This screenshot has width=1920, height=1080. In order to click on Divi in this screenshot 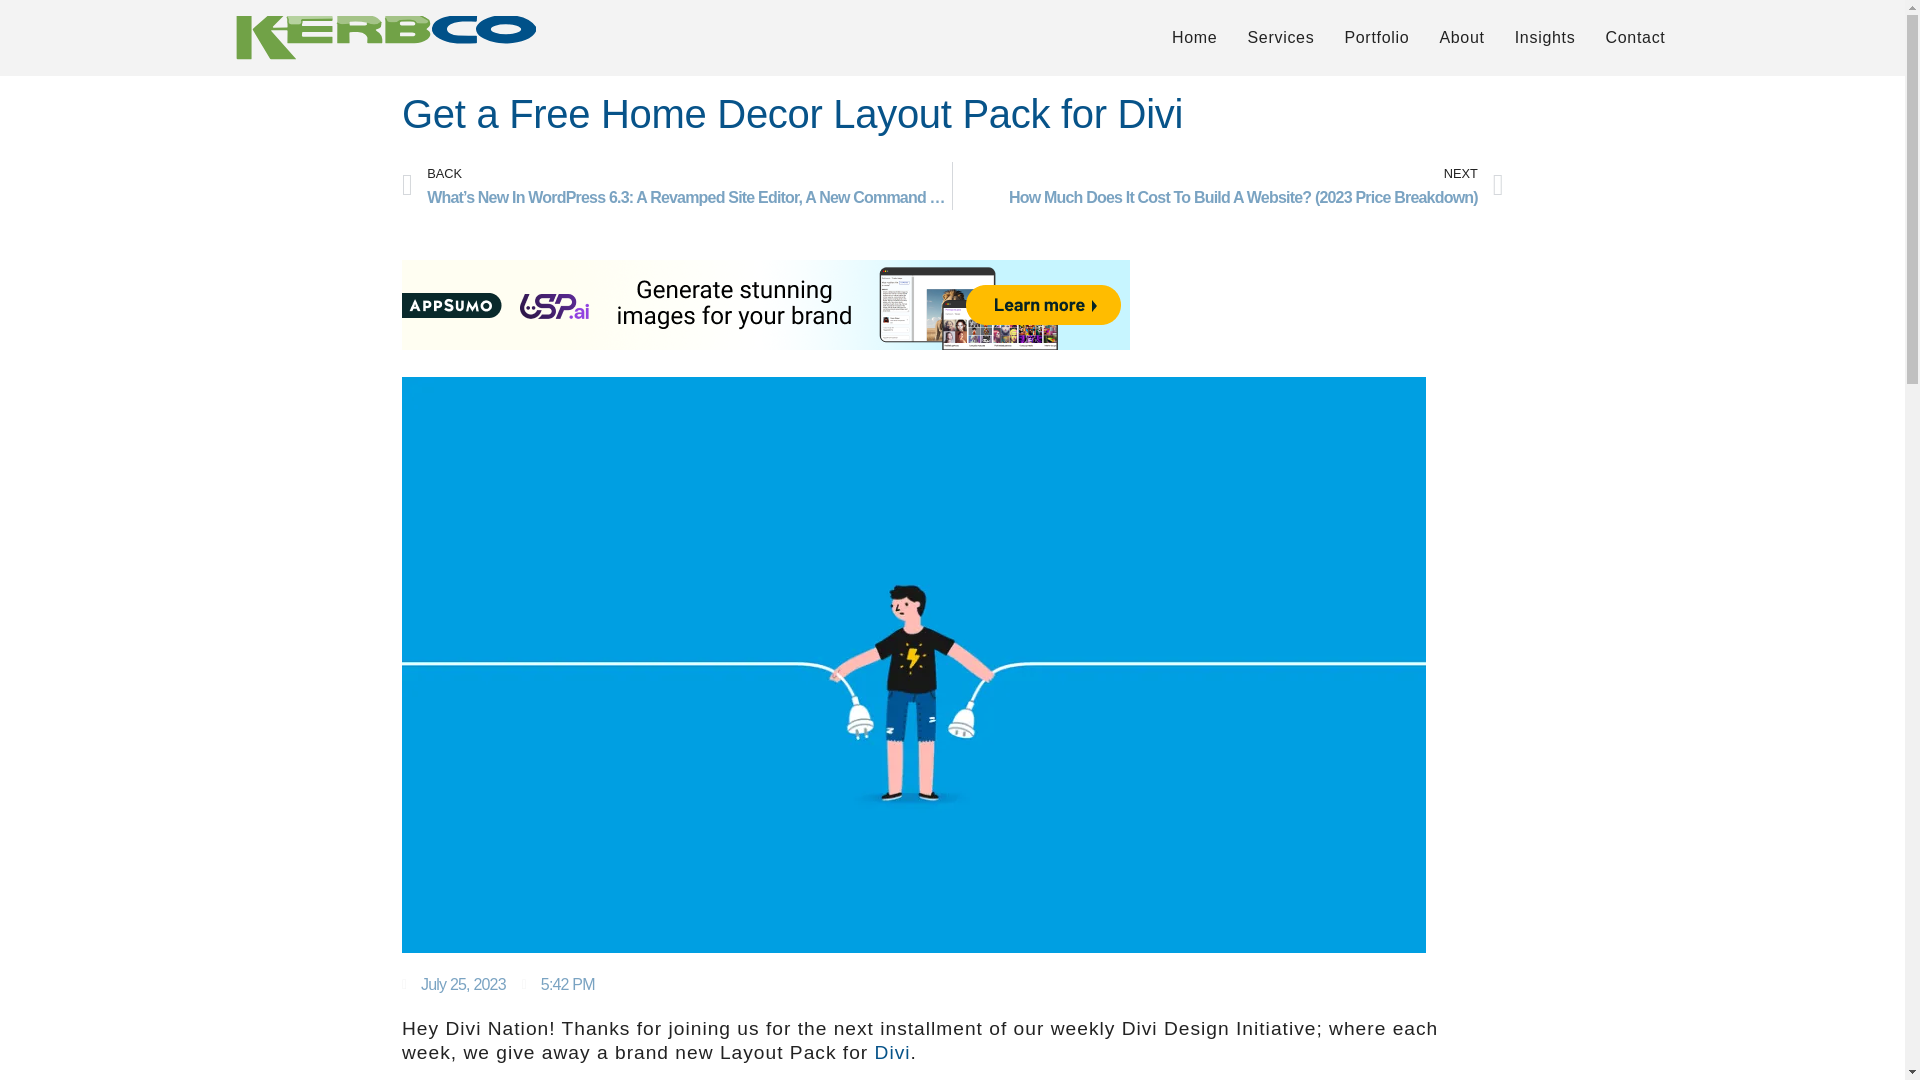, I will do `click(892, 1052)`.